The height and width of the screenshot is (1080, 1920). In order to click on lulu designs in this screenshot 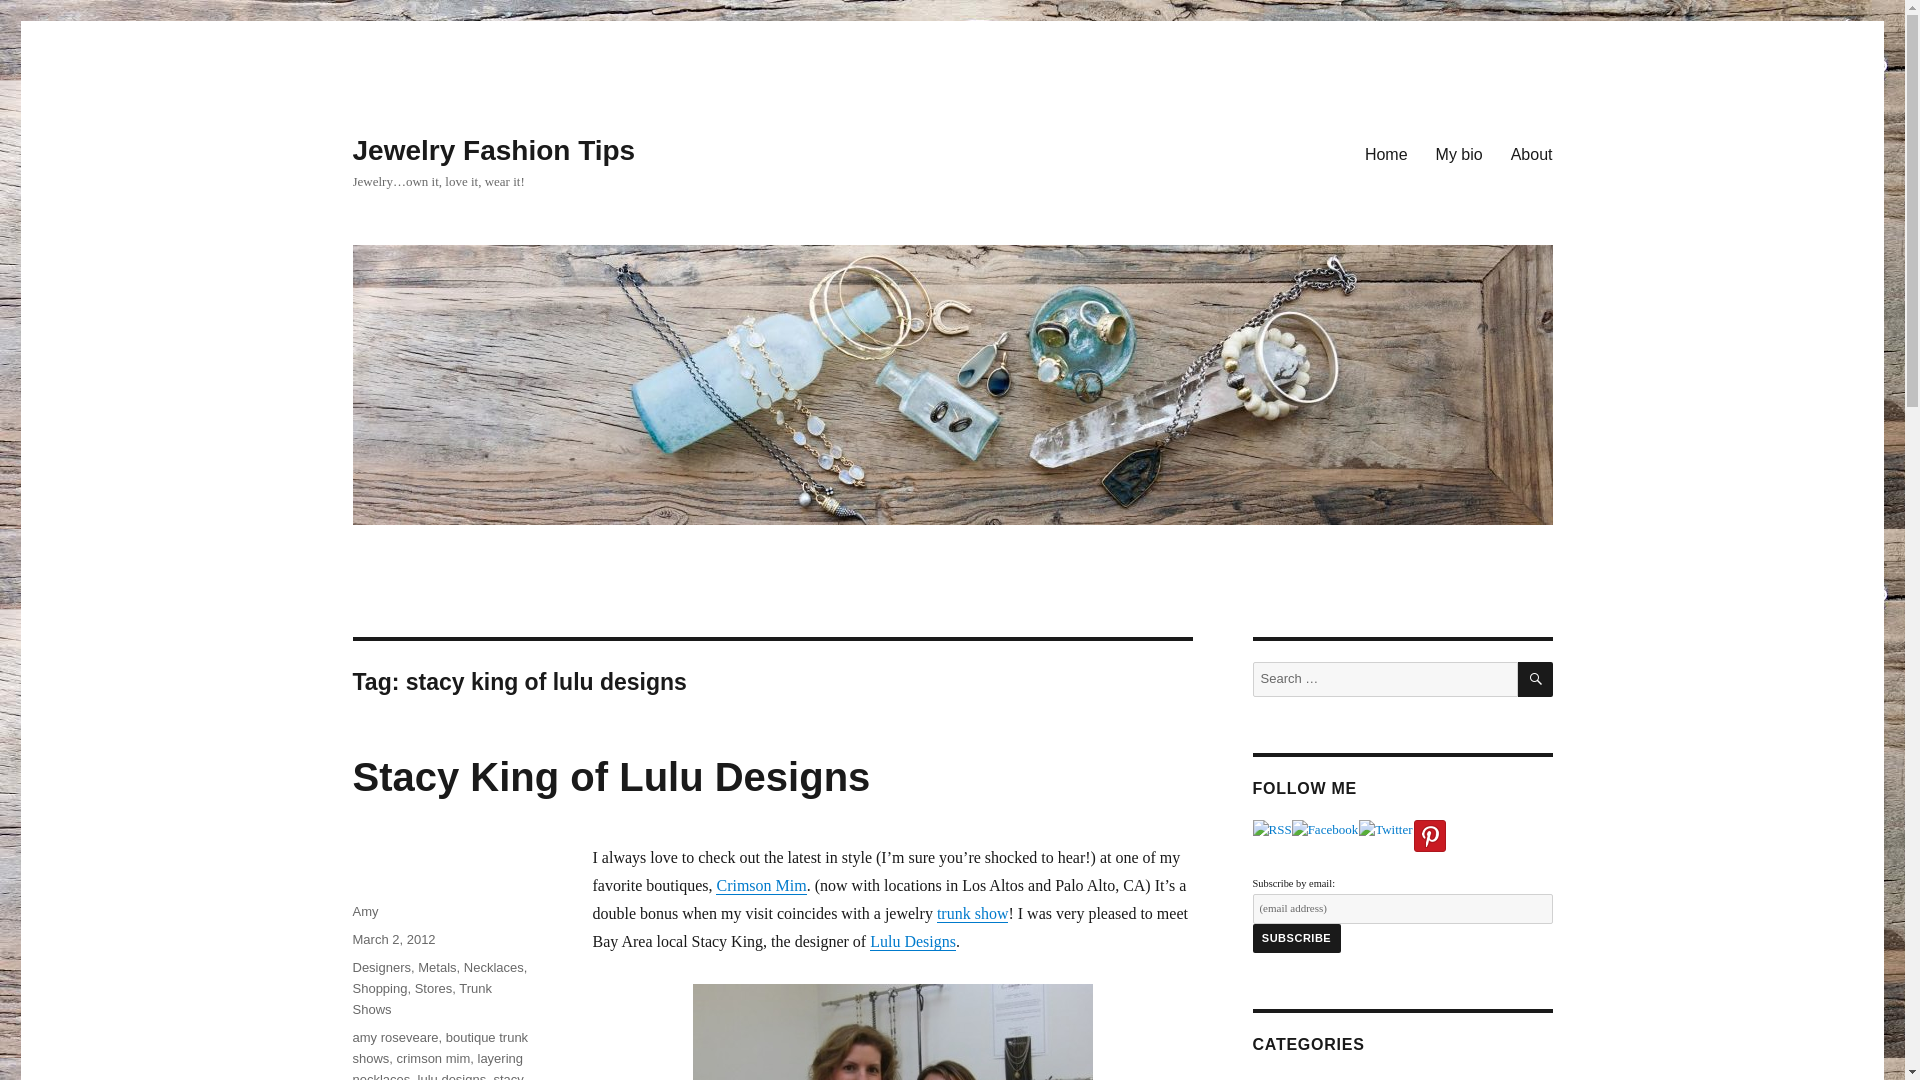, I will do `click(452, 1076)`.